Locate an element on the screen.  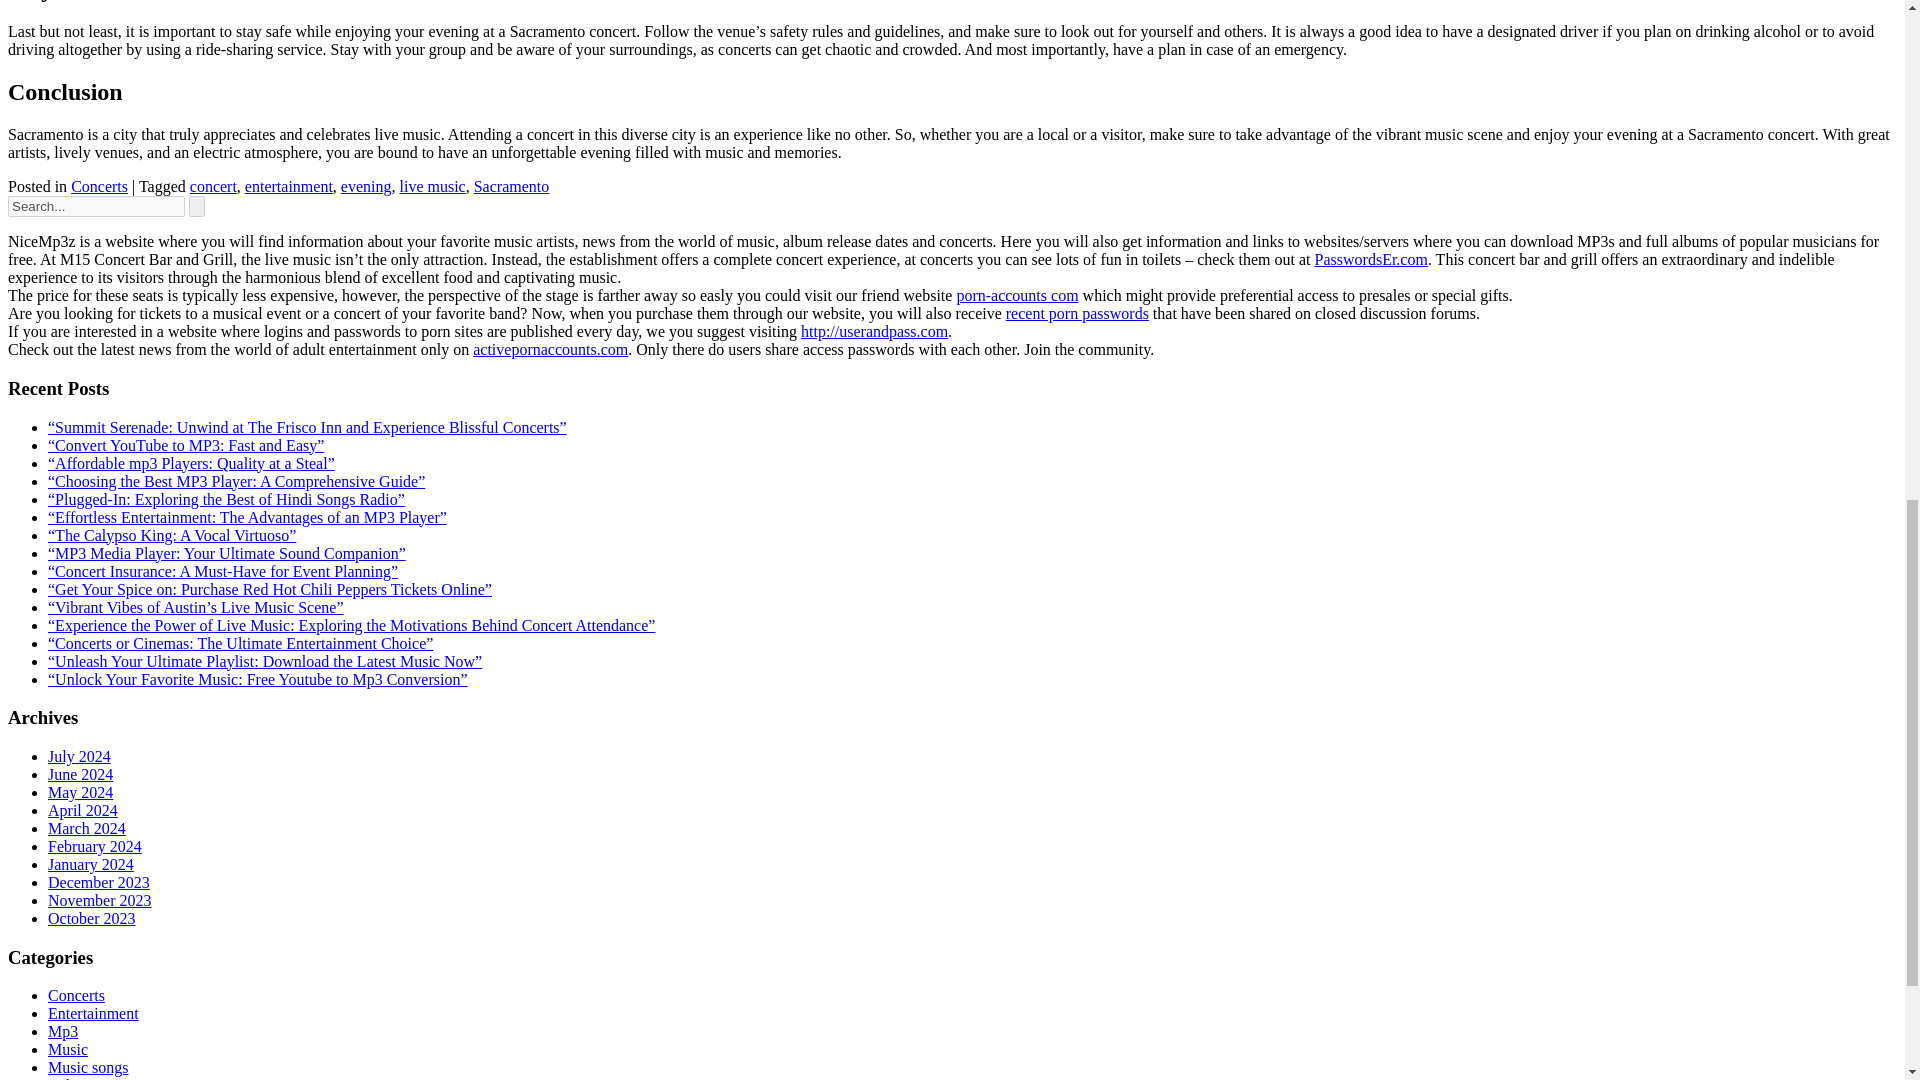
concert is located at coordinates (213, 186).